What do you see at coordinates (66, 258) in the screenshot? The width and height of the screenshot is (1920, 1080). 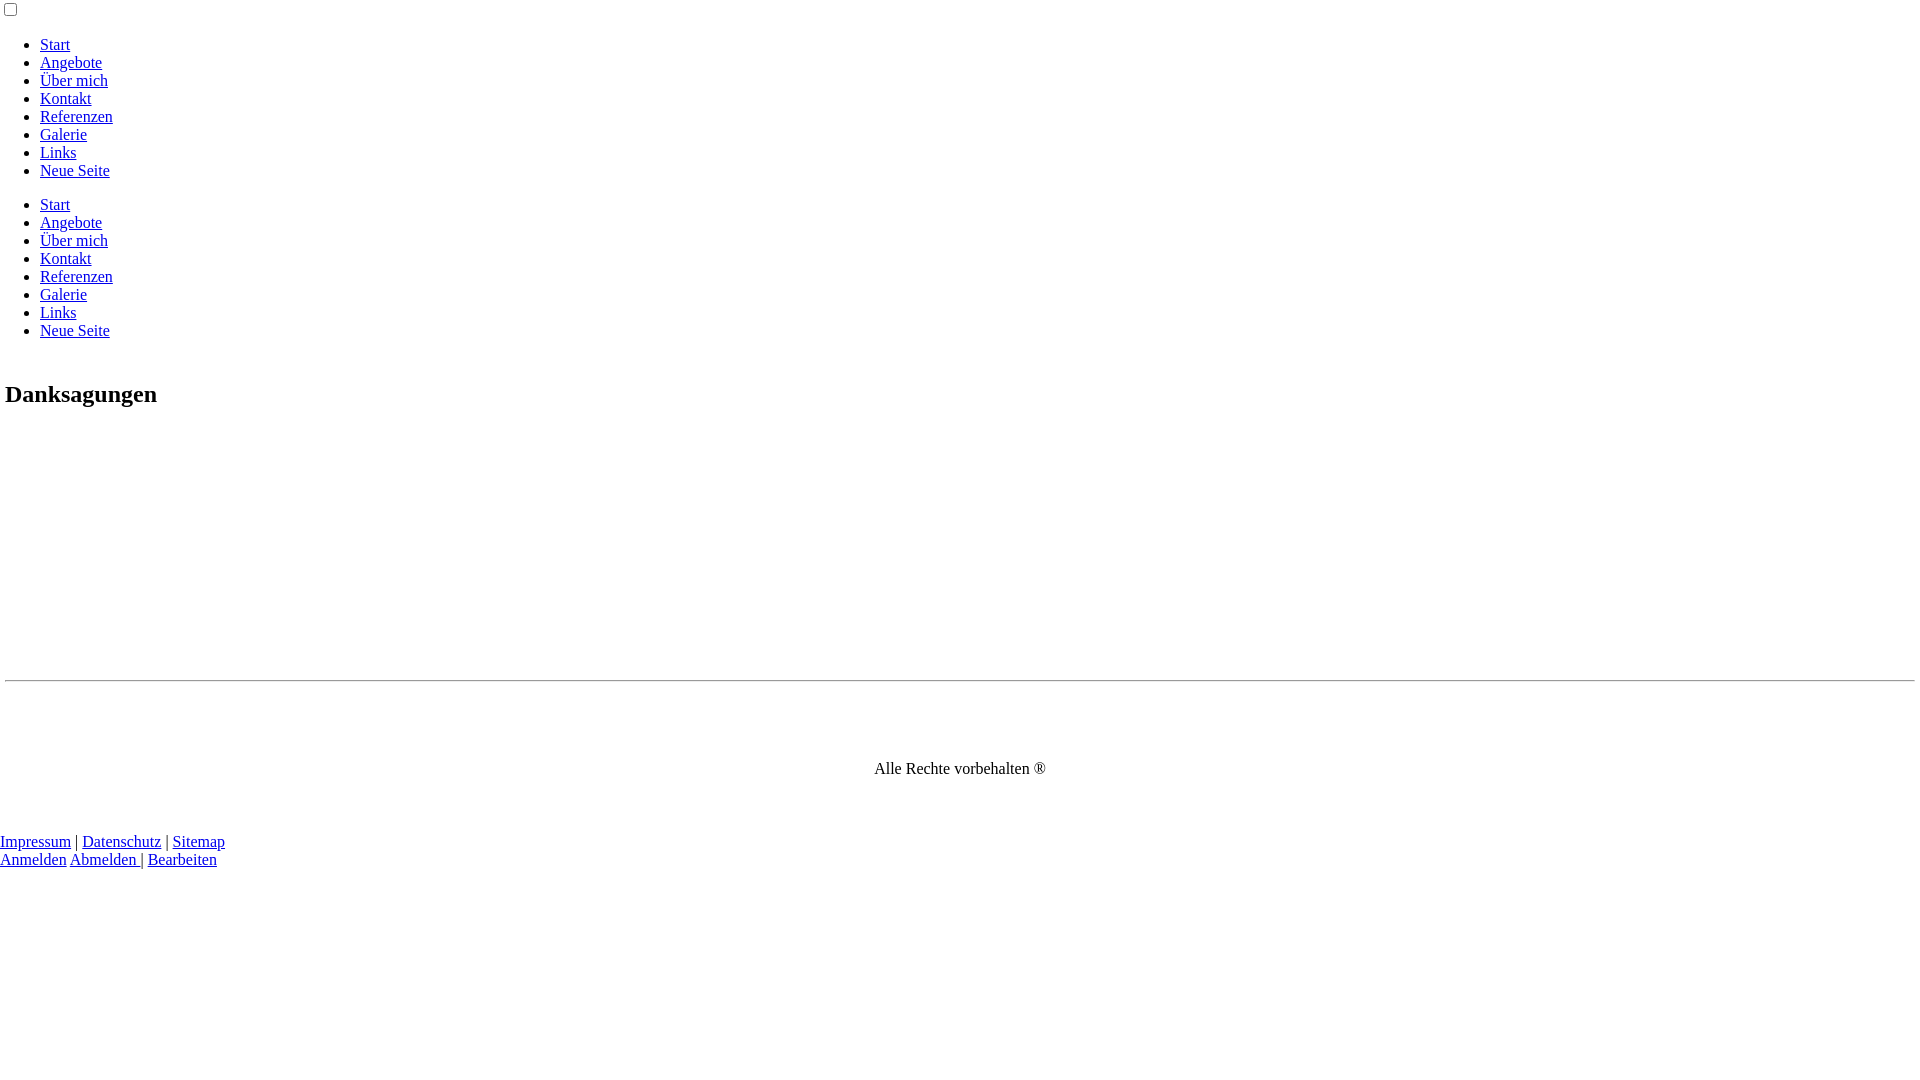 I see `Kontakt` at bounding box center [66, 258].